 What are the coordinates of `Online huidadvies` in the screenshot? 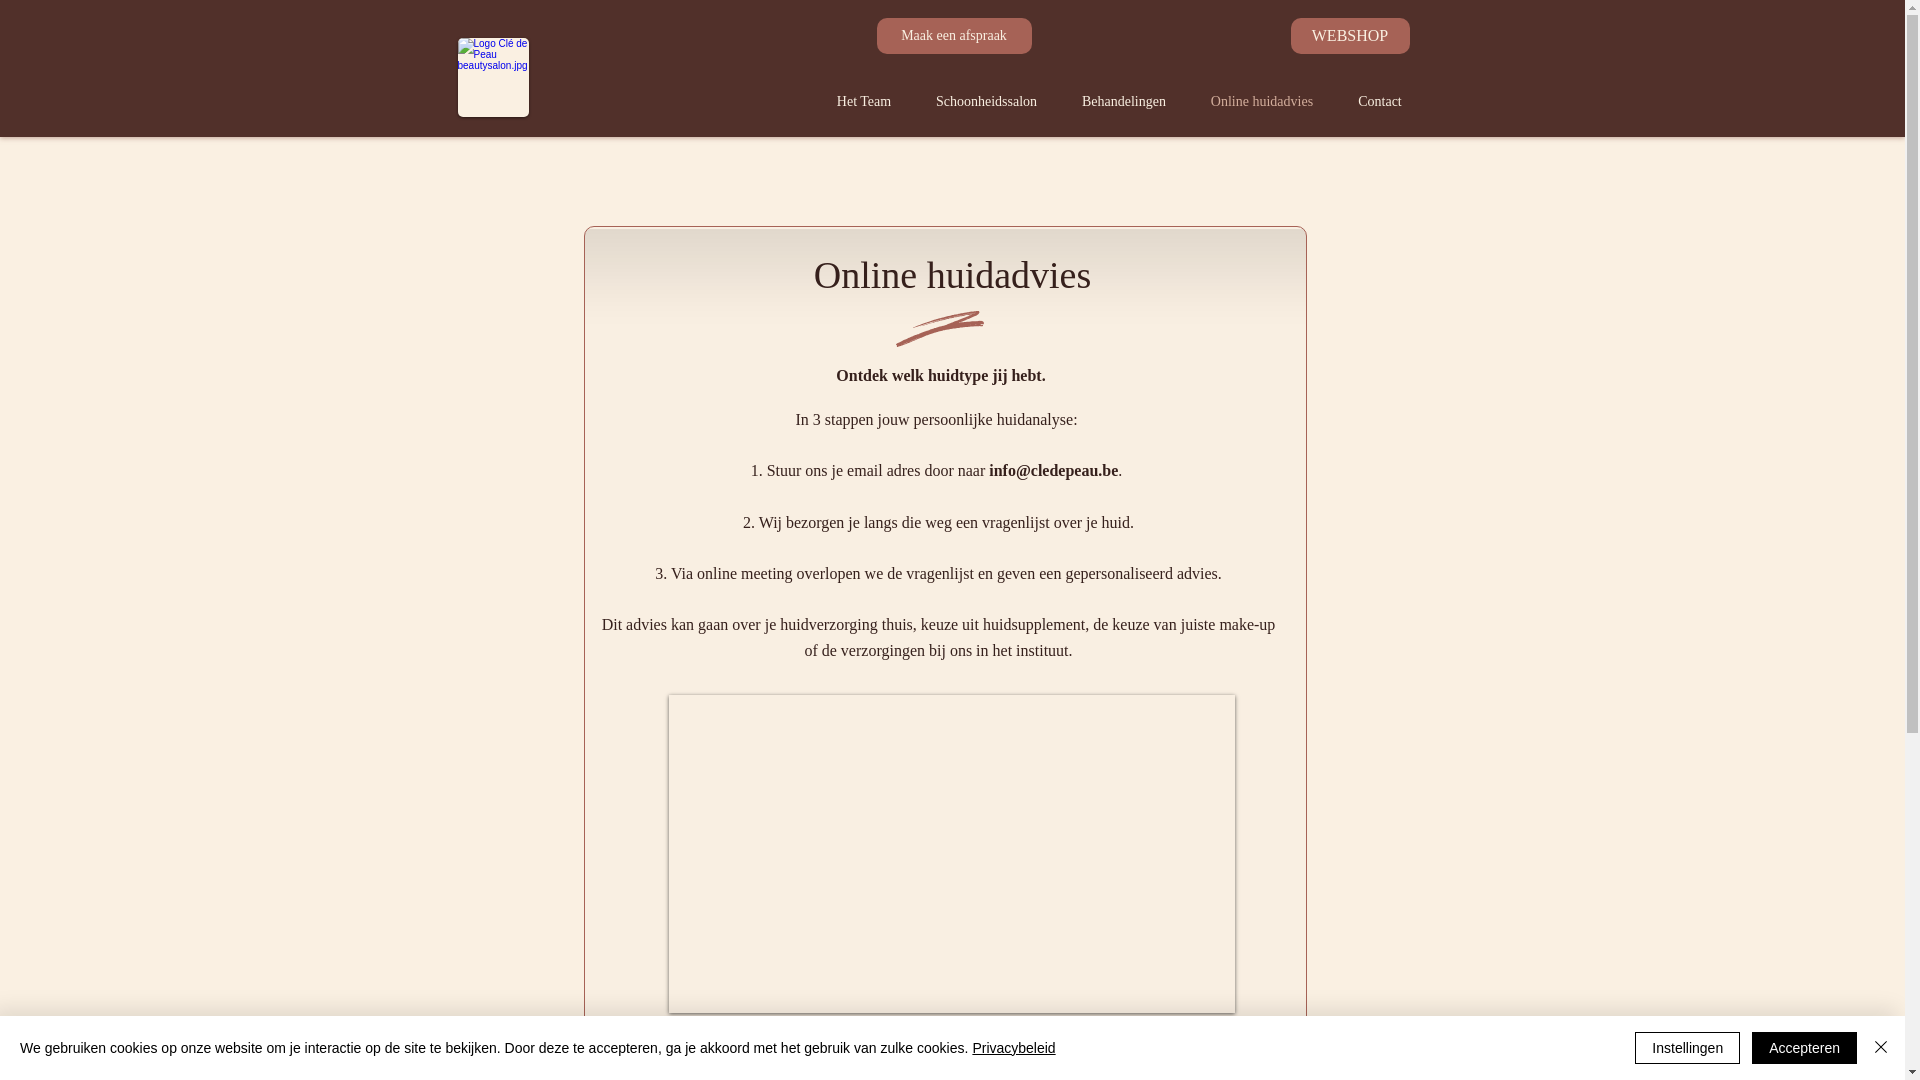 It's located at (1262, 102).